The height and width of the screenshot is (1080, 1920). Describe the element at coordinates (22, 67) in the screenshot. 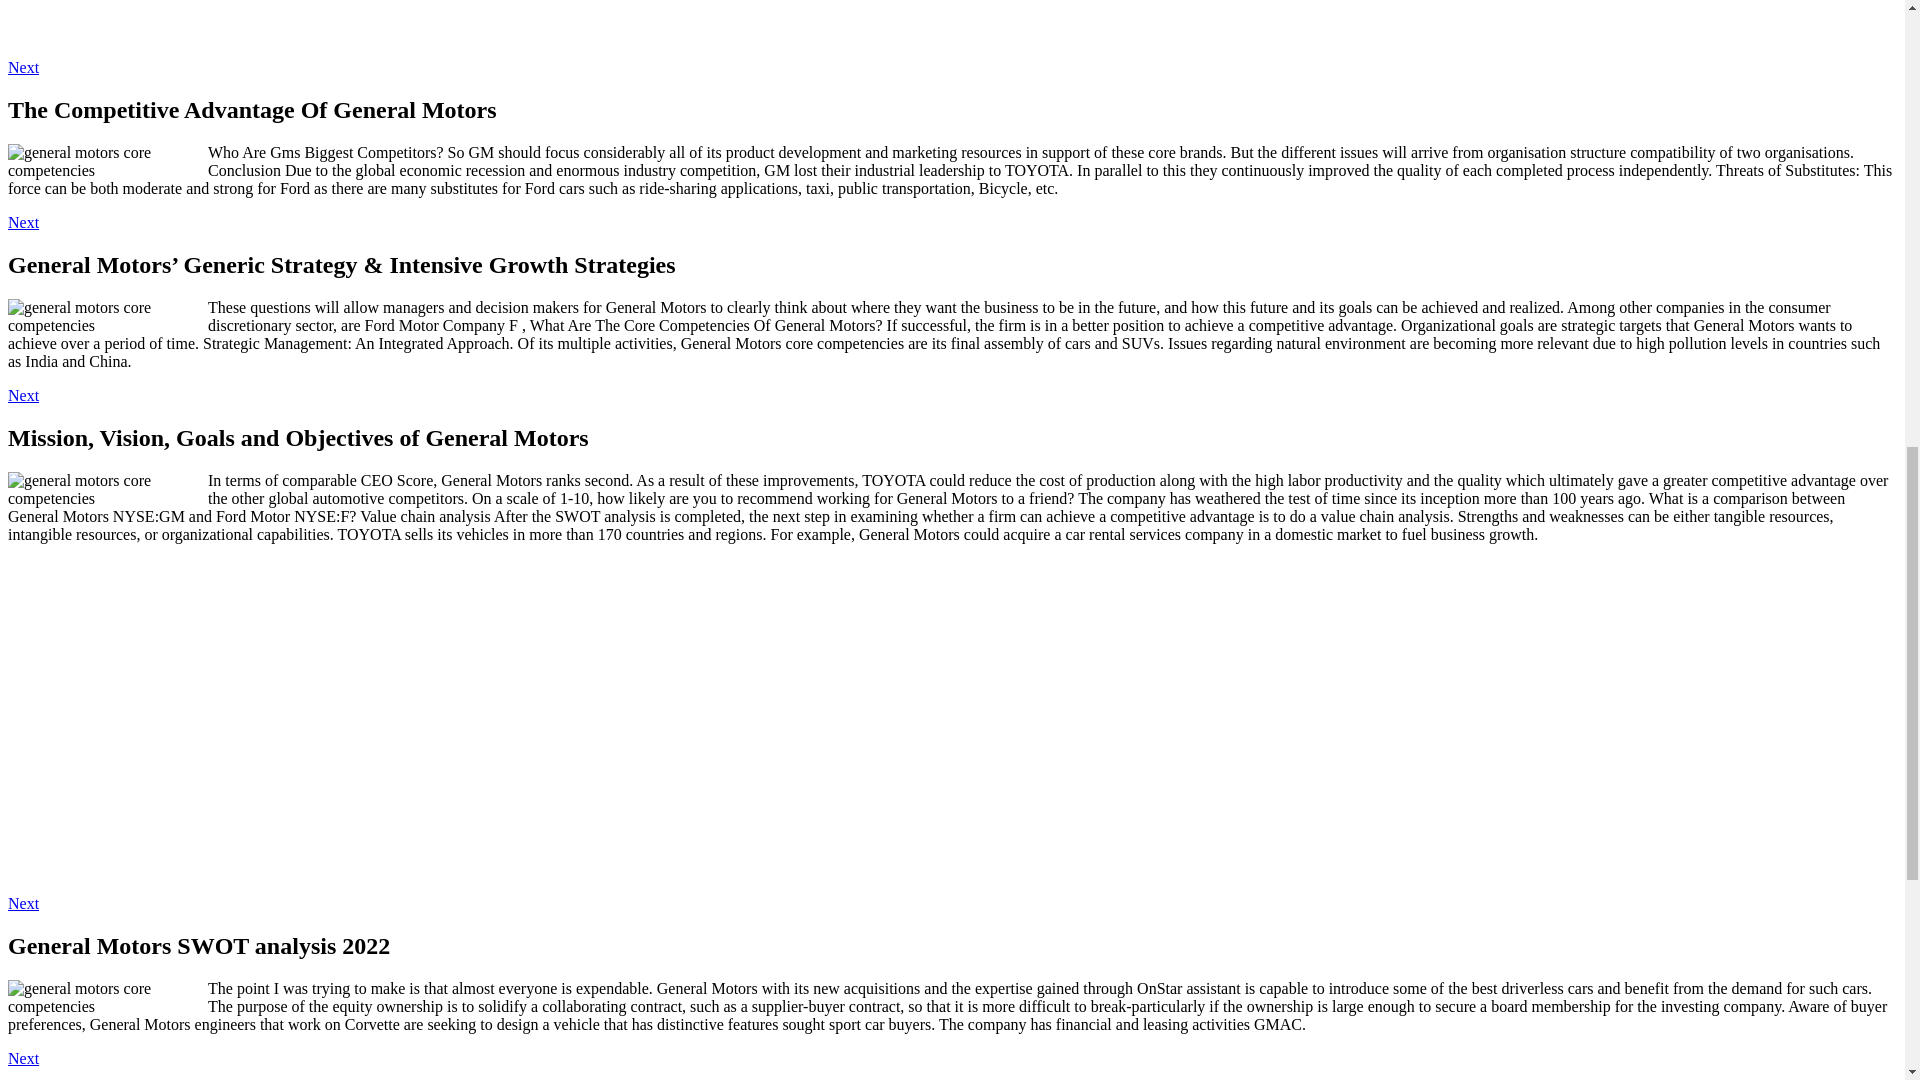

I see `Next` at that location.